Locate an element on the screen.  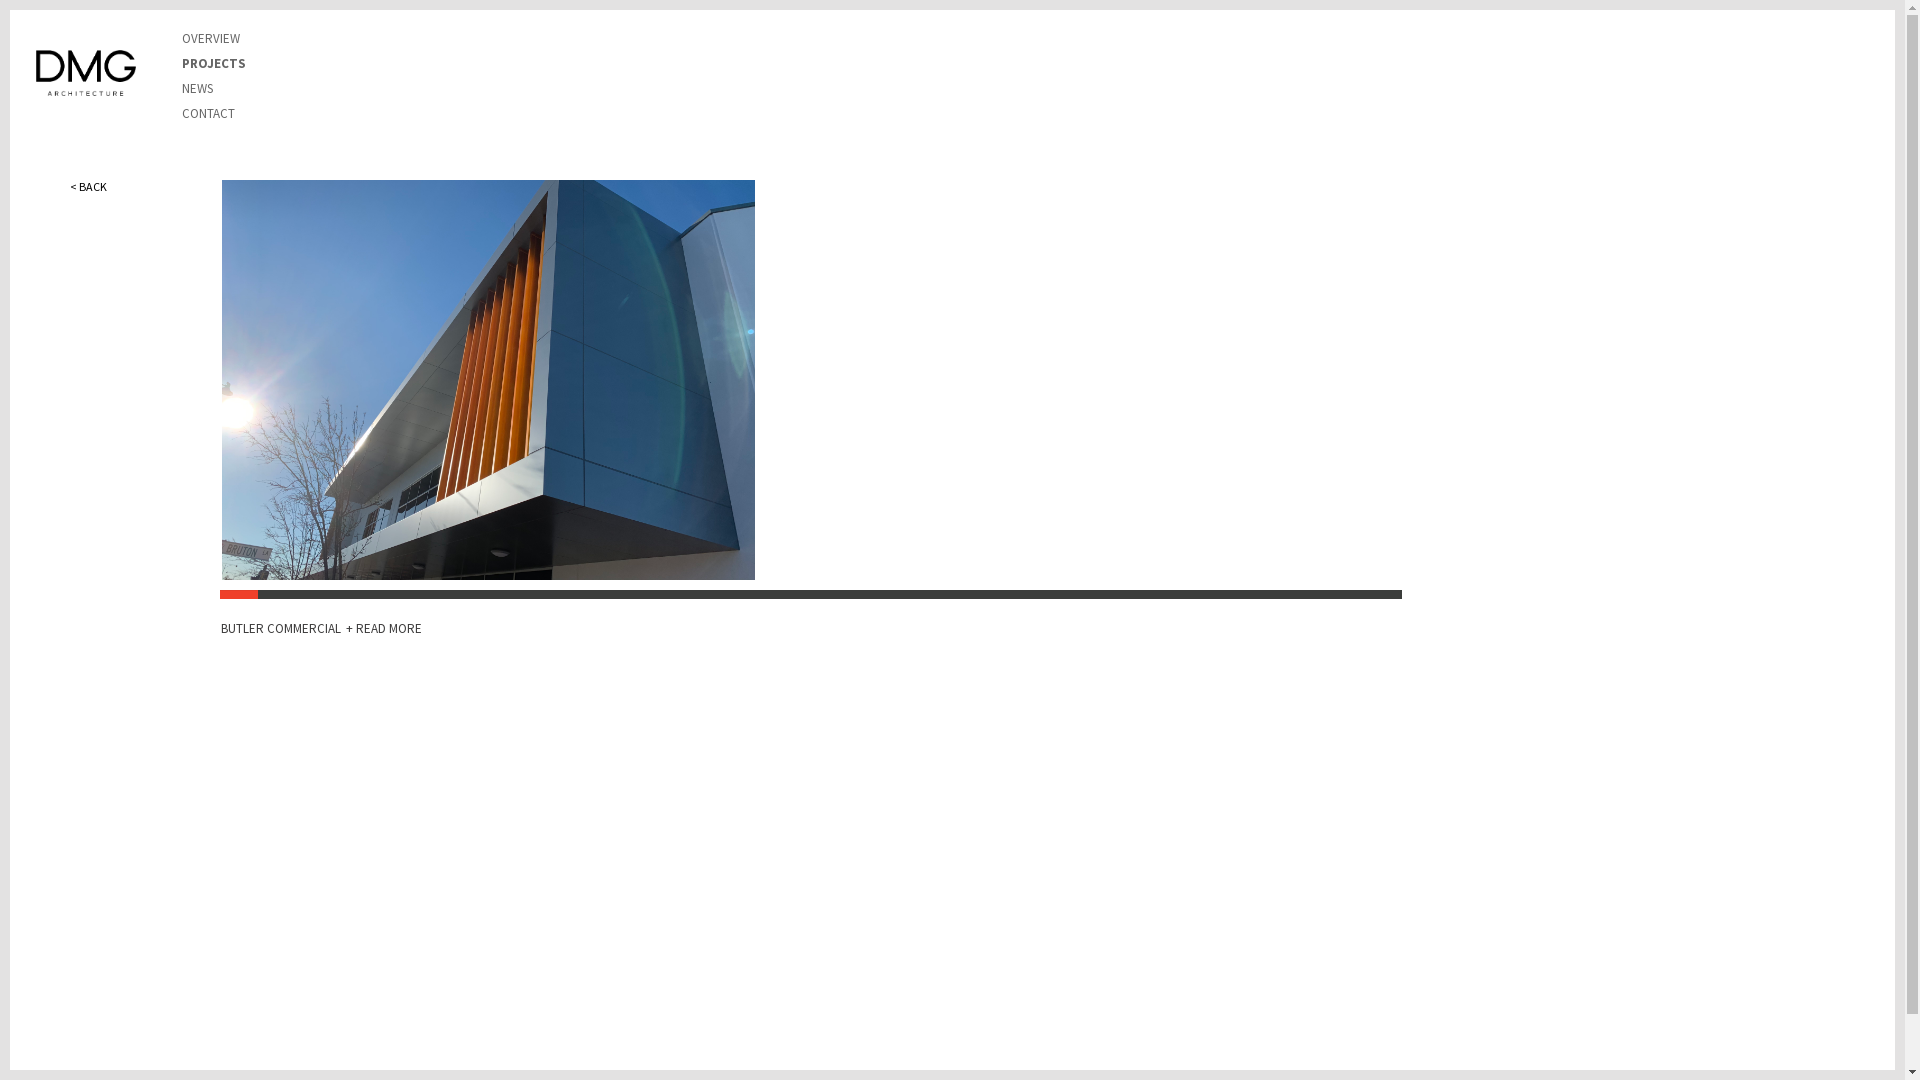
PROJECTS is located at coordinates (214, 64).